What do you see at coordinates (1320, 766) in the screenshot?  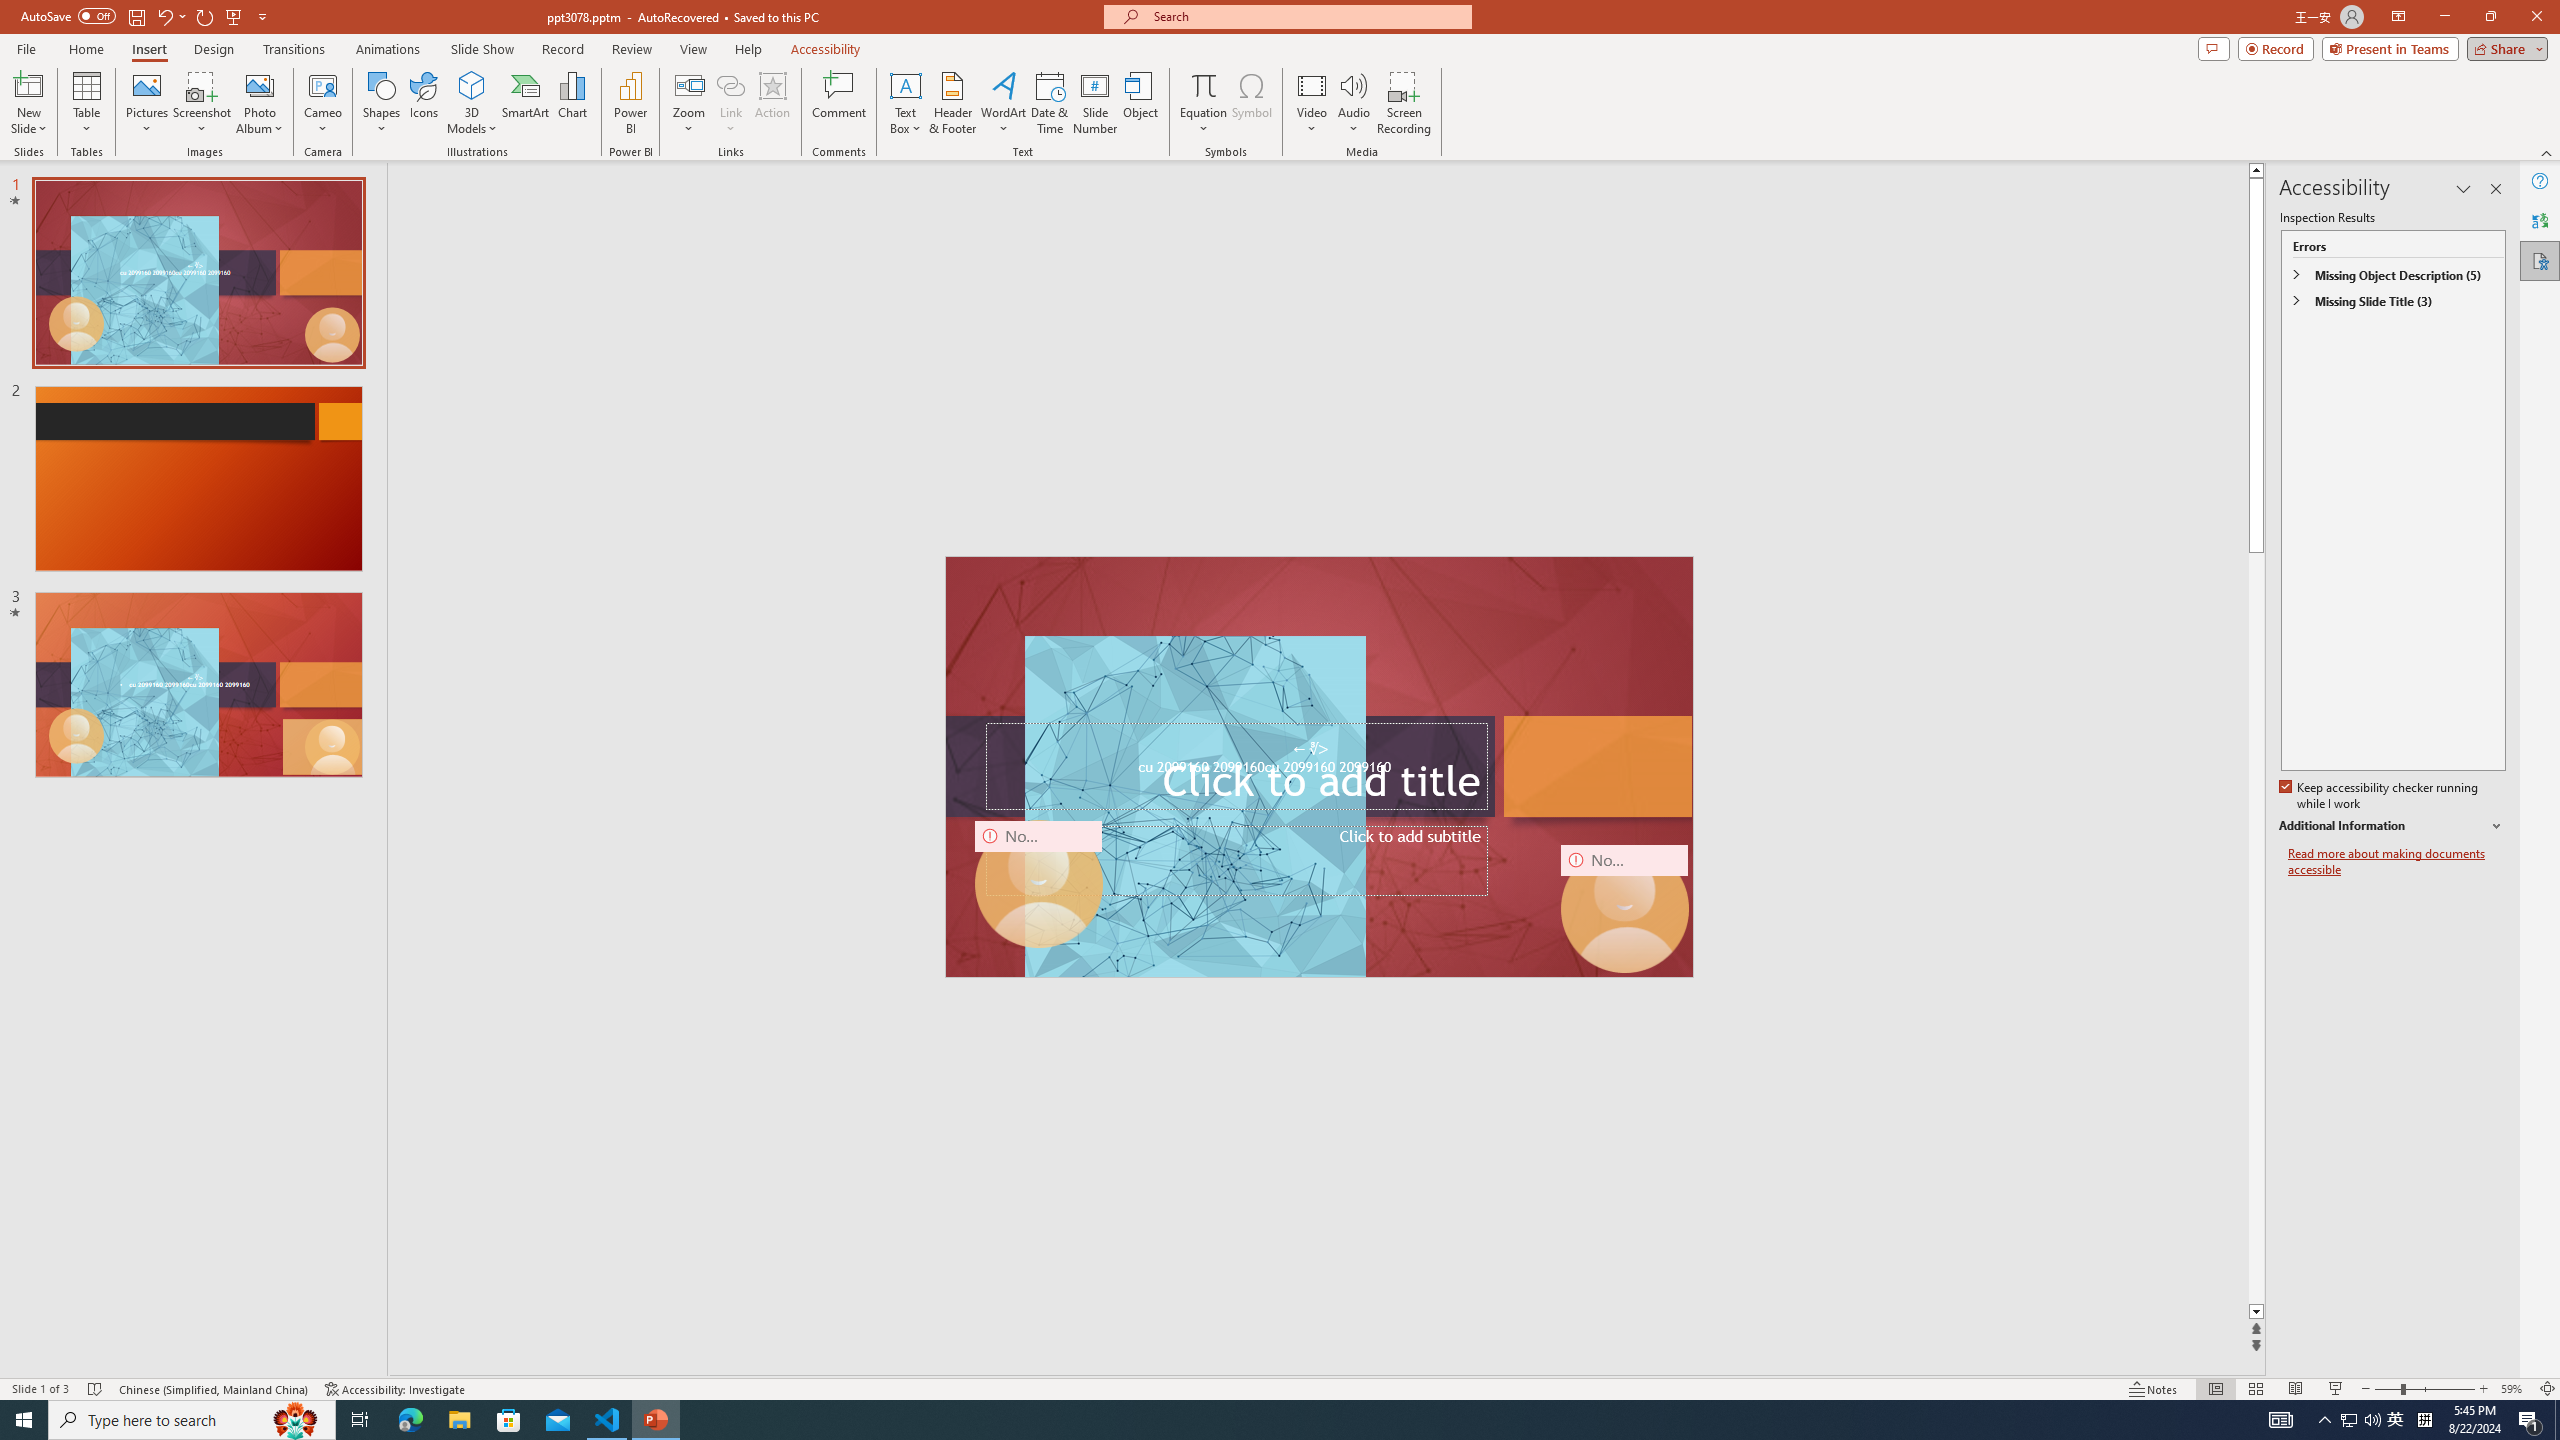 I see `An abstract genetic concept` at bounding box center [1320, 766].